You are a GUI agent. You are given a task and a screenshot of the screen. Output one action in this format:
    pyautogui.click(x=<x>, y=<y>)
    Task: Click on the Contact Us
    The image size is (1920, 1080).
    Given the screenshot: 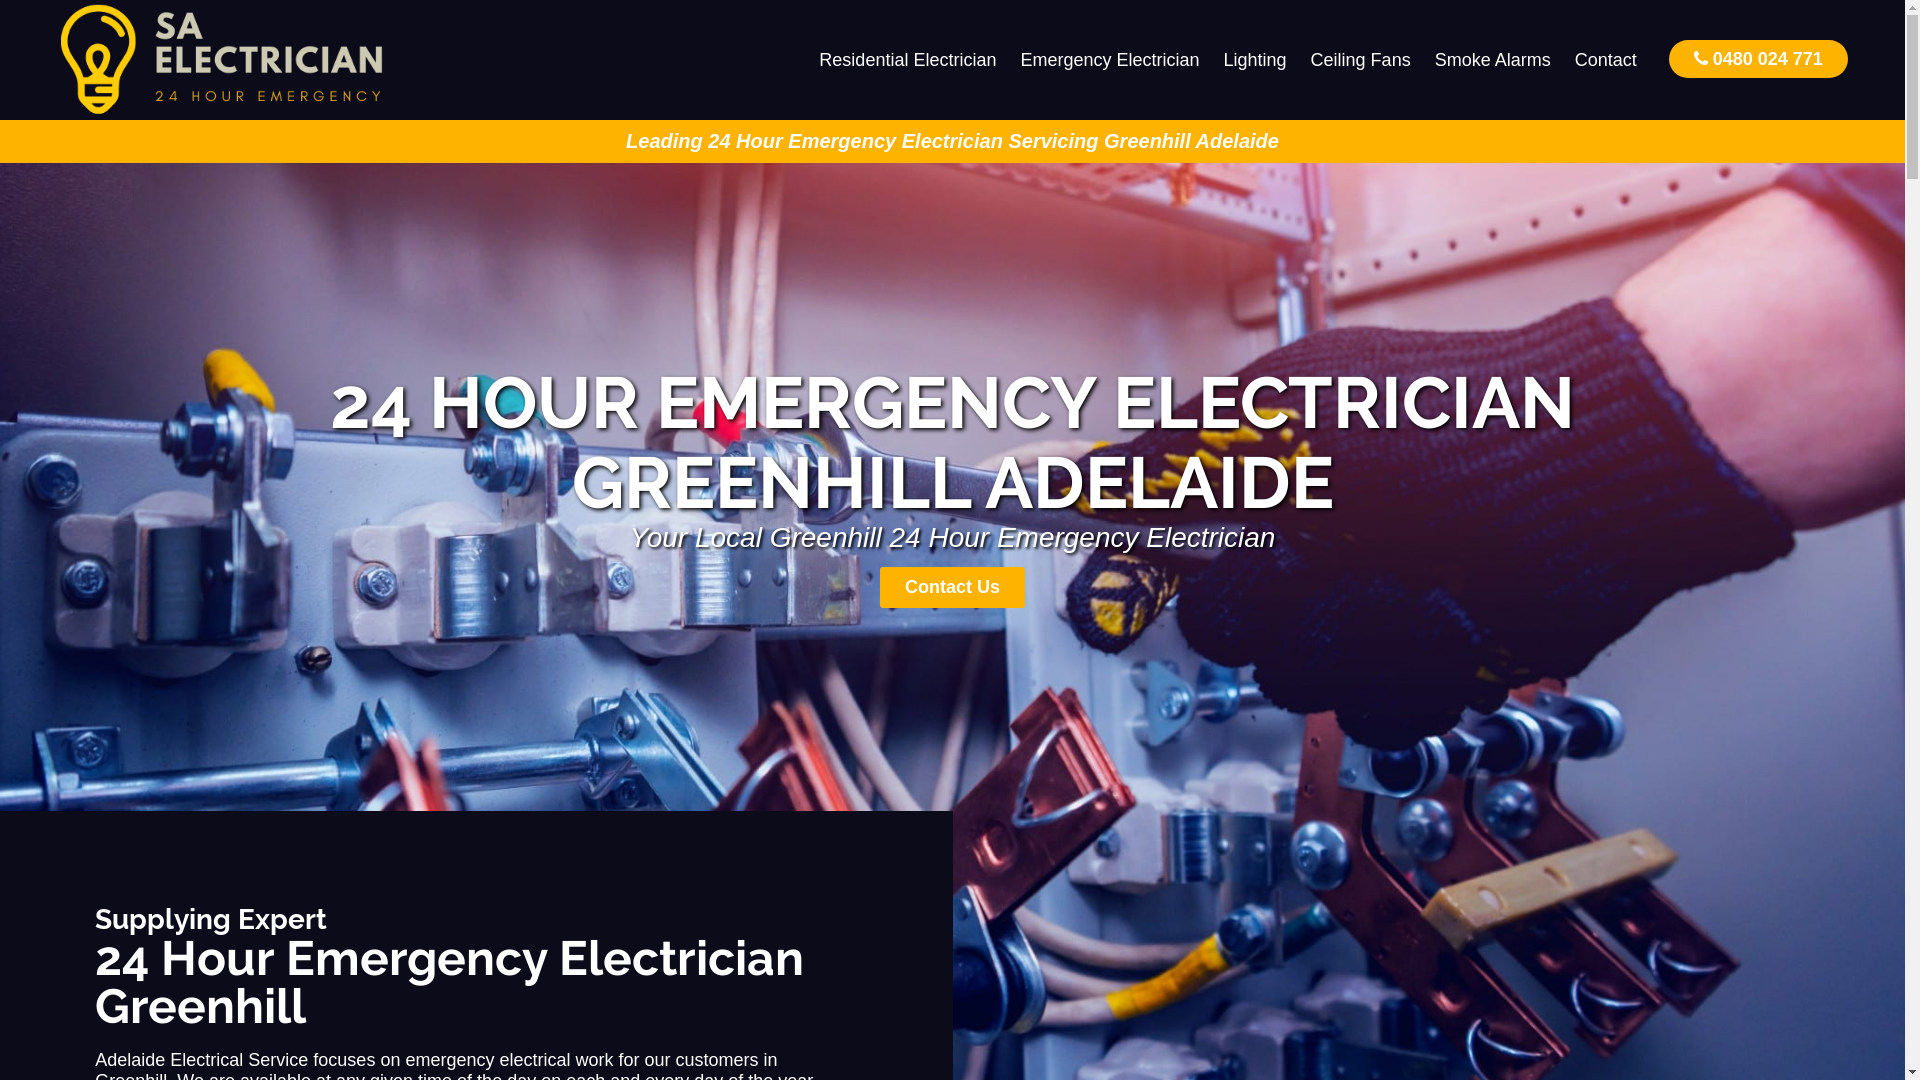 What is the action you would take?
    pyautogui.click(x=952, y=588)
    